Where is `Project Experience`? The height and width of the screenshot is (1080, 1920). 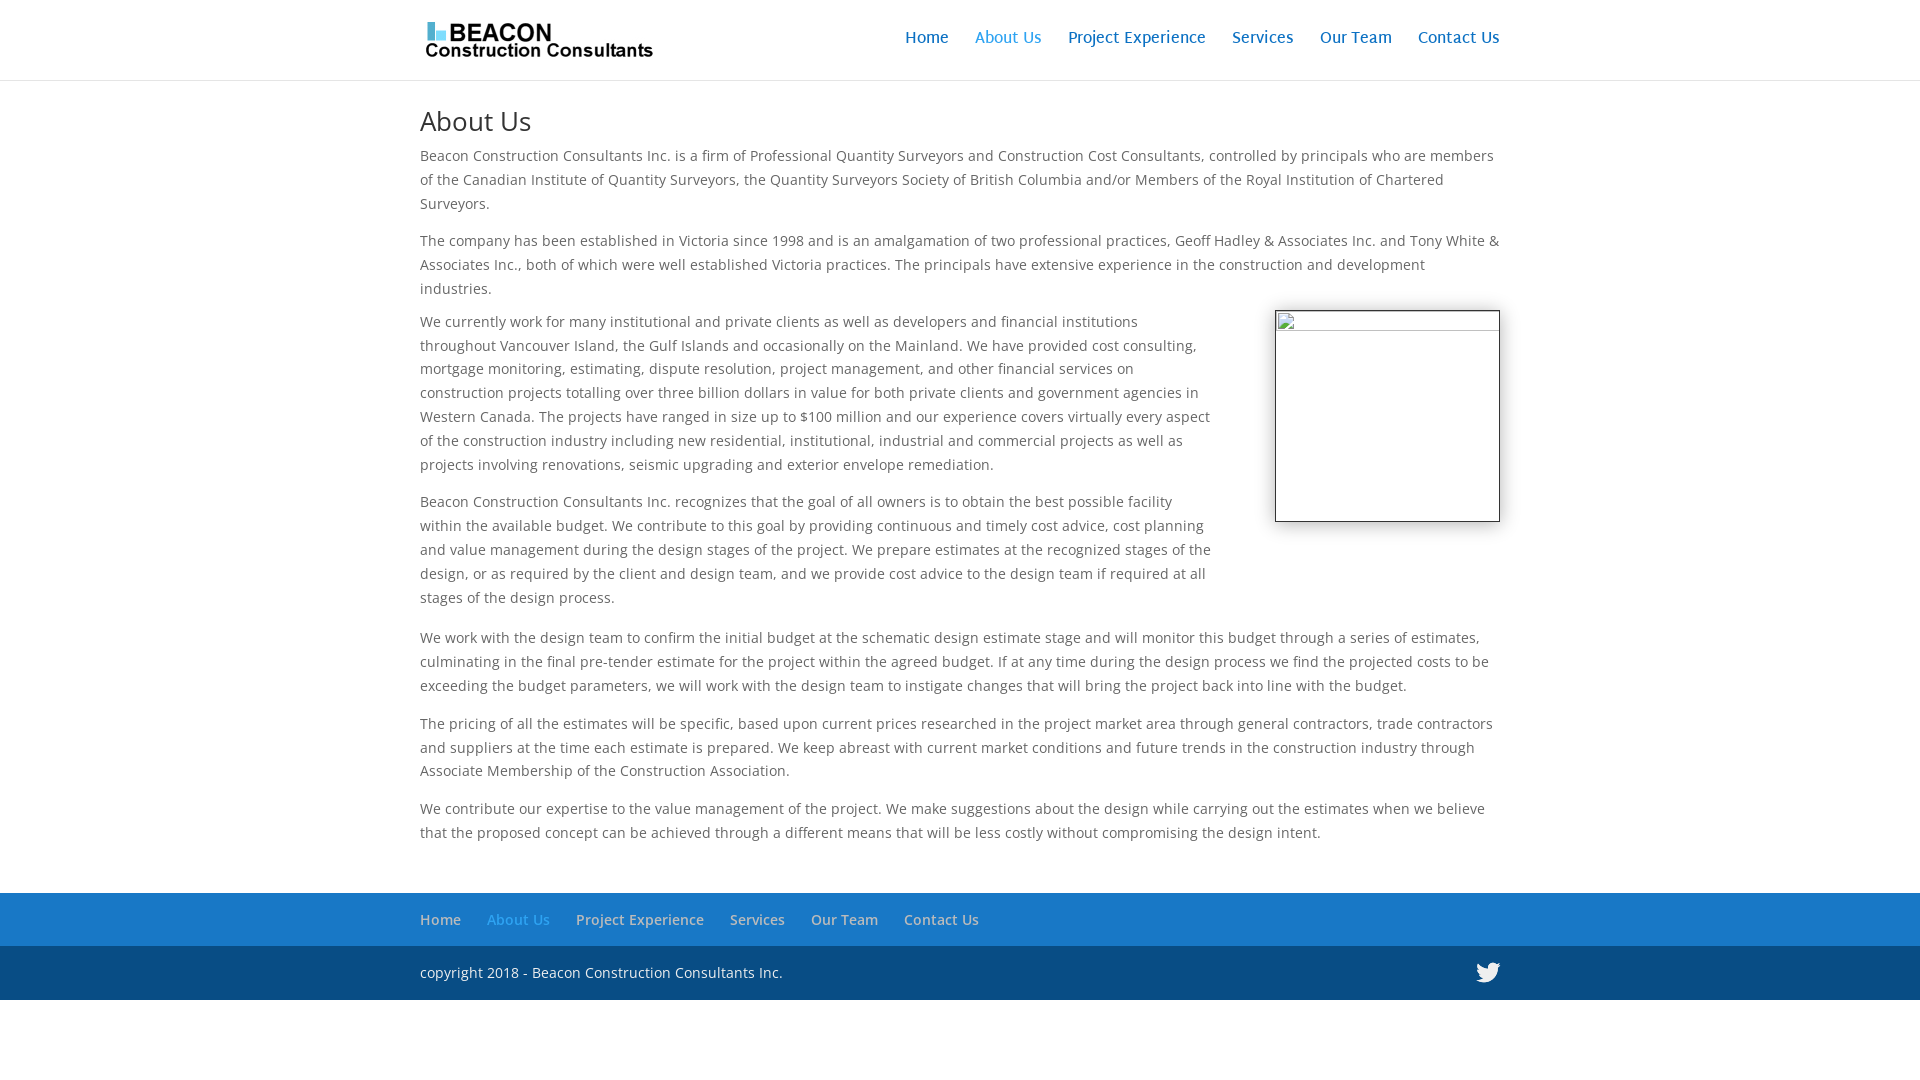 Project Experience is located at coordinates (1137, 56).